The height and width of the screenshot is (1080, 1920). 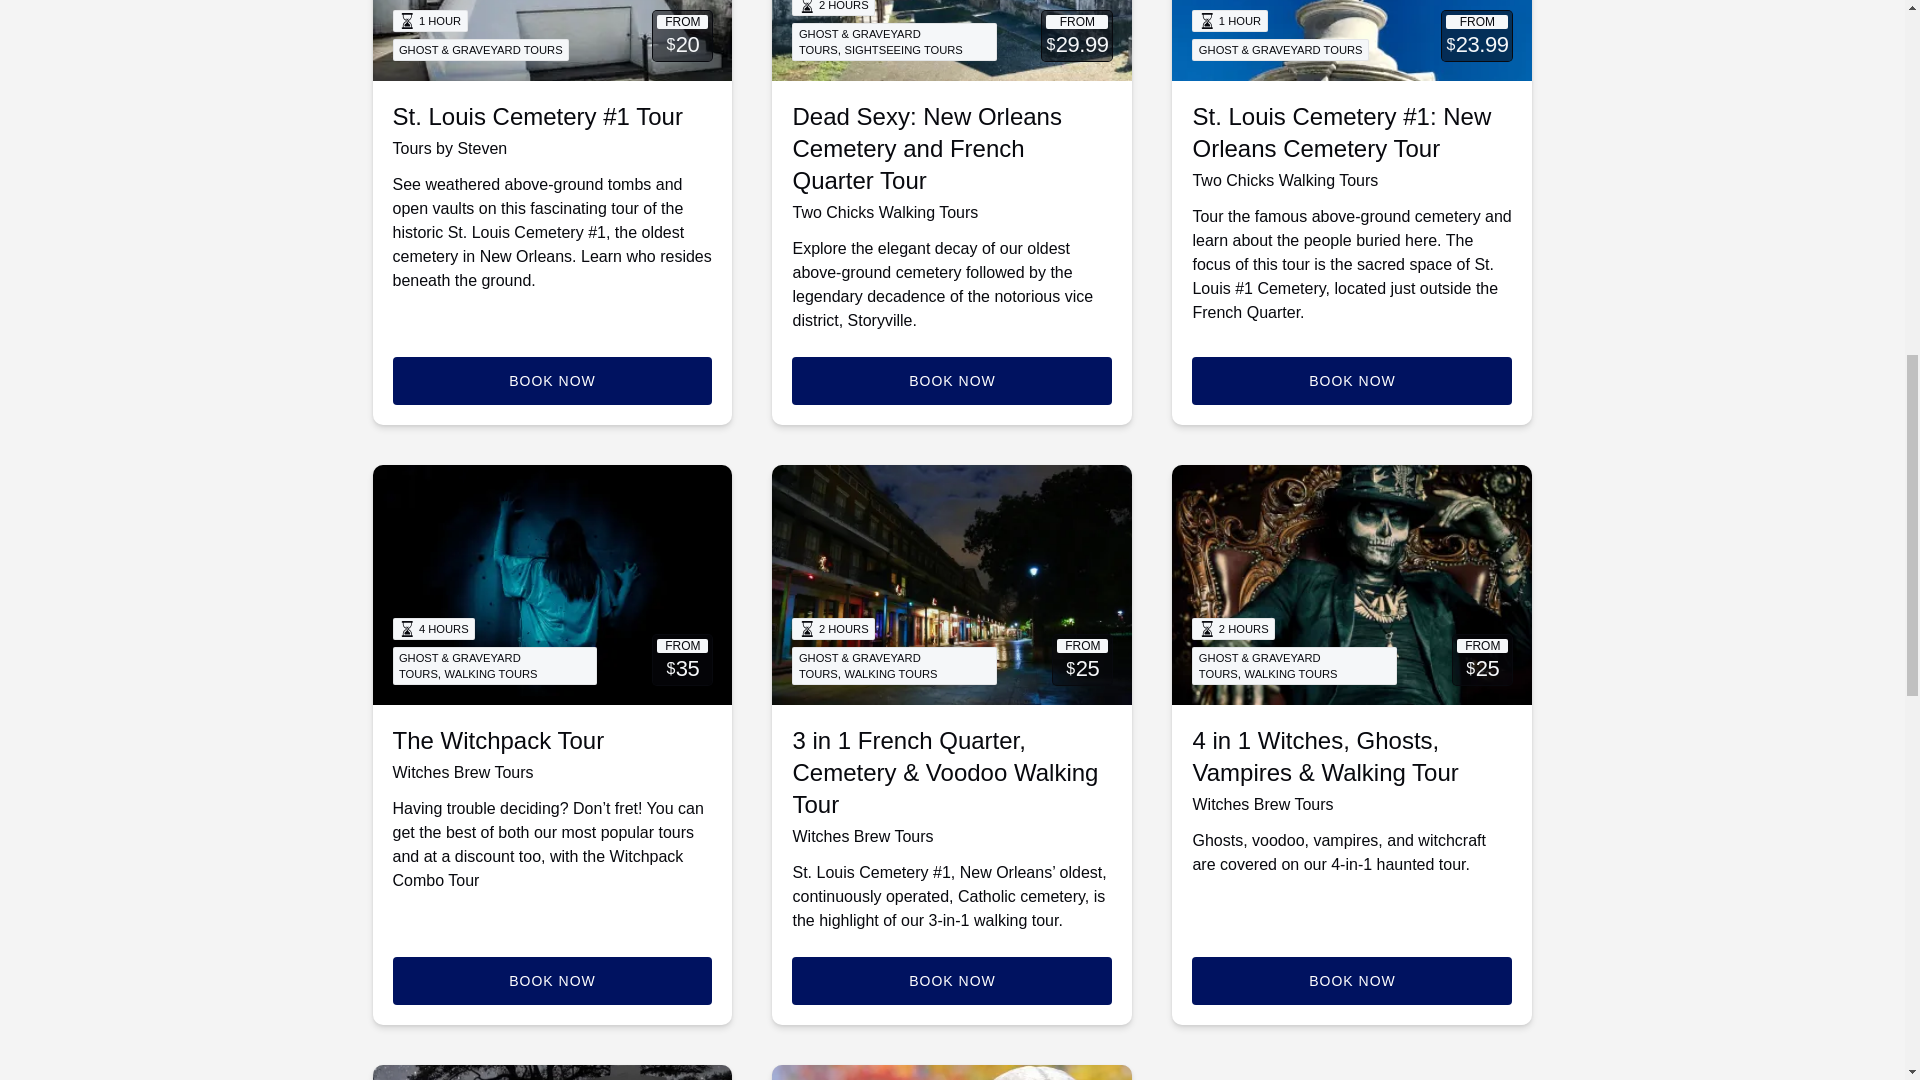 I want to click on Two Chicks Walking Tours, so click(x=884, y=212).